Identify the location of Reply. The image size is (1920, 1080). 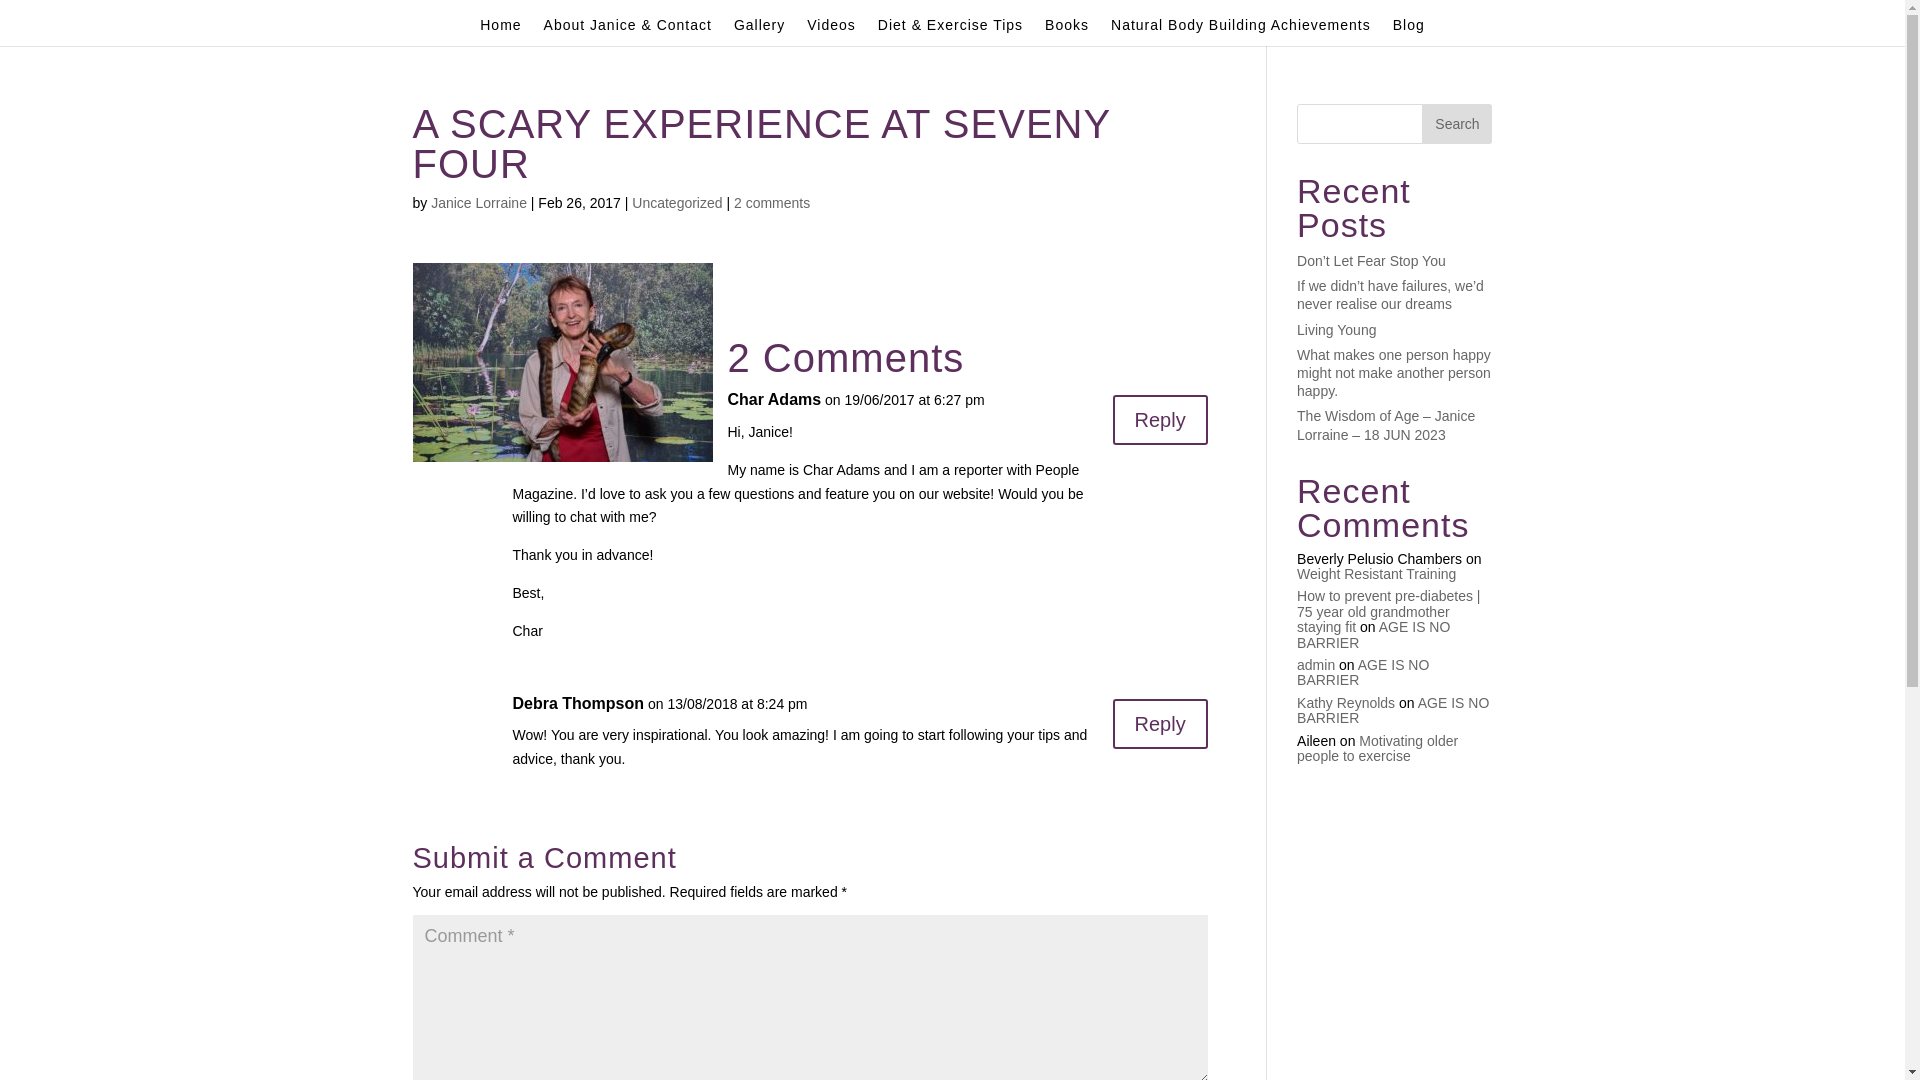
(1160, 724).